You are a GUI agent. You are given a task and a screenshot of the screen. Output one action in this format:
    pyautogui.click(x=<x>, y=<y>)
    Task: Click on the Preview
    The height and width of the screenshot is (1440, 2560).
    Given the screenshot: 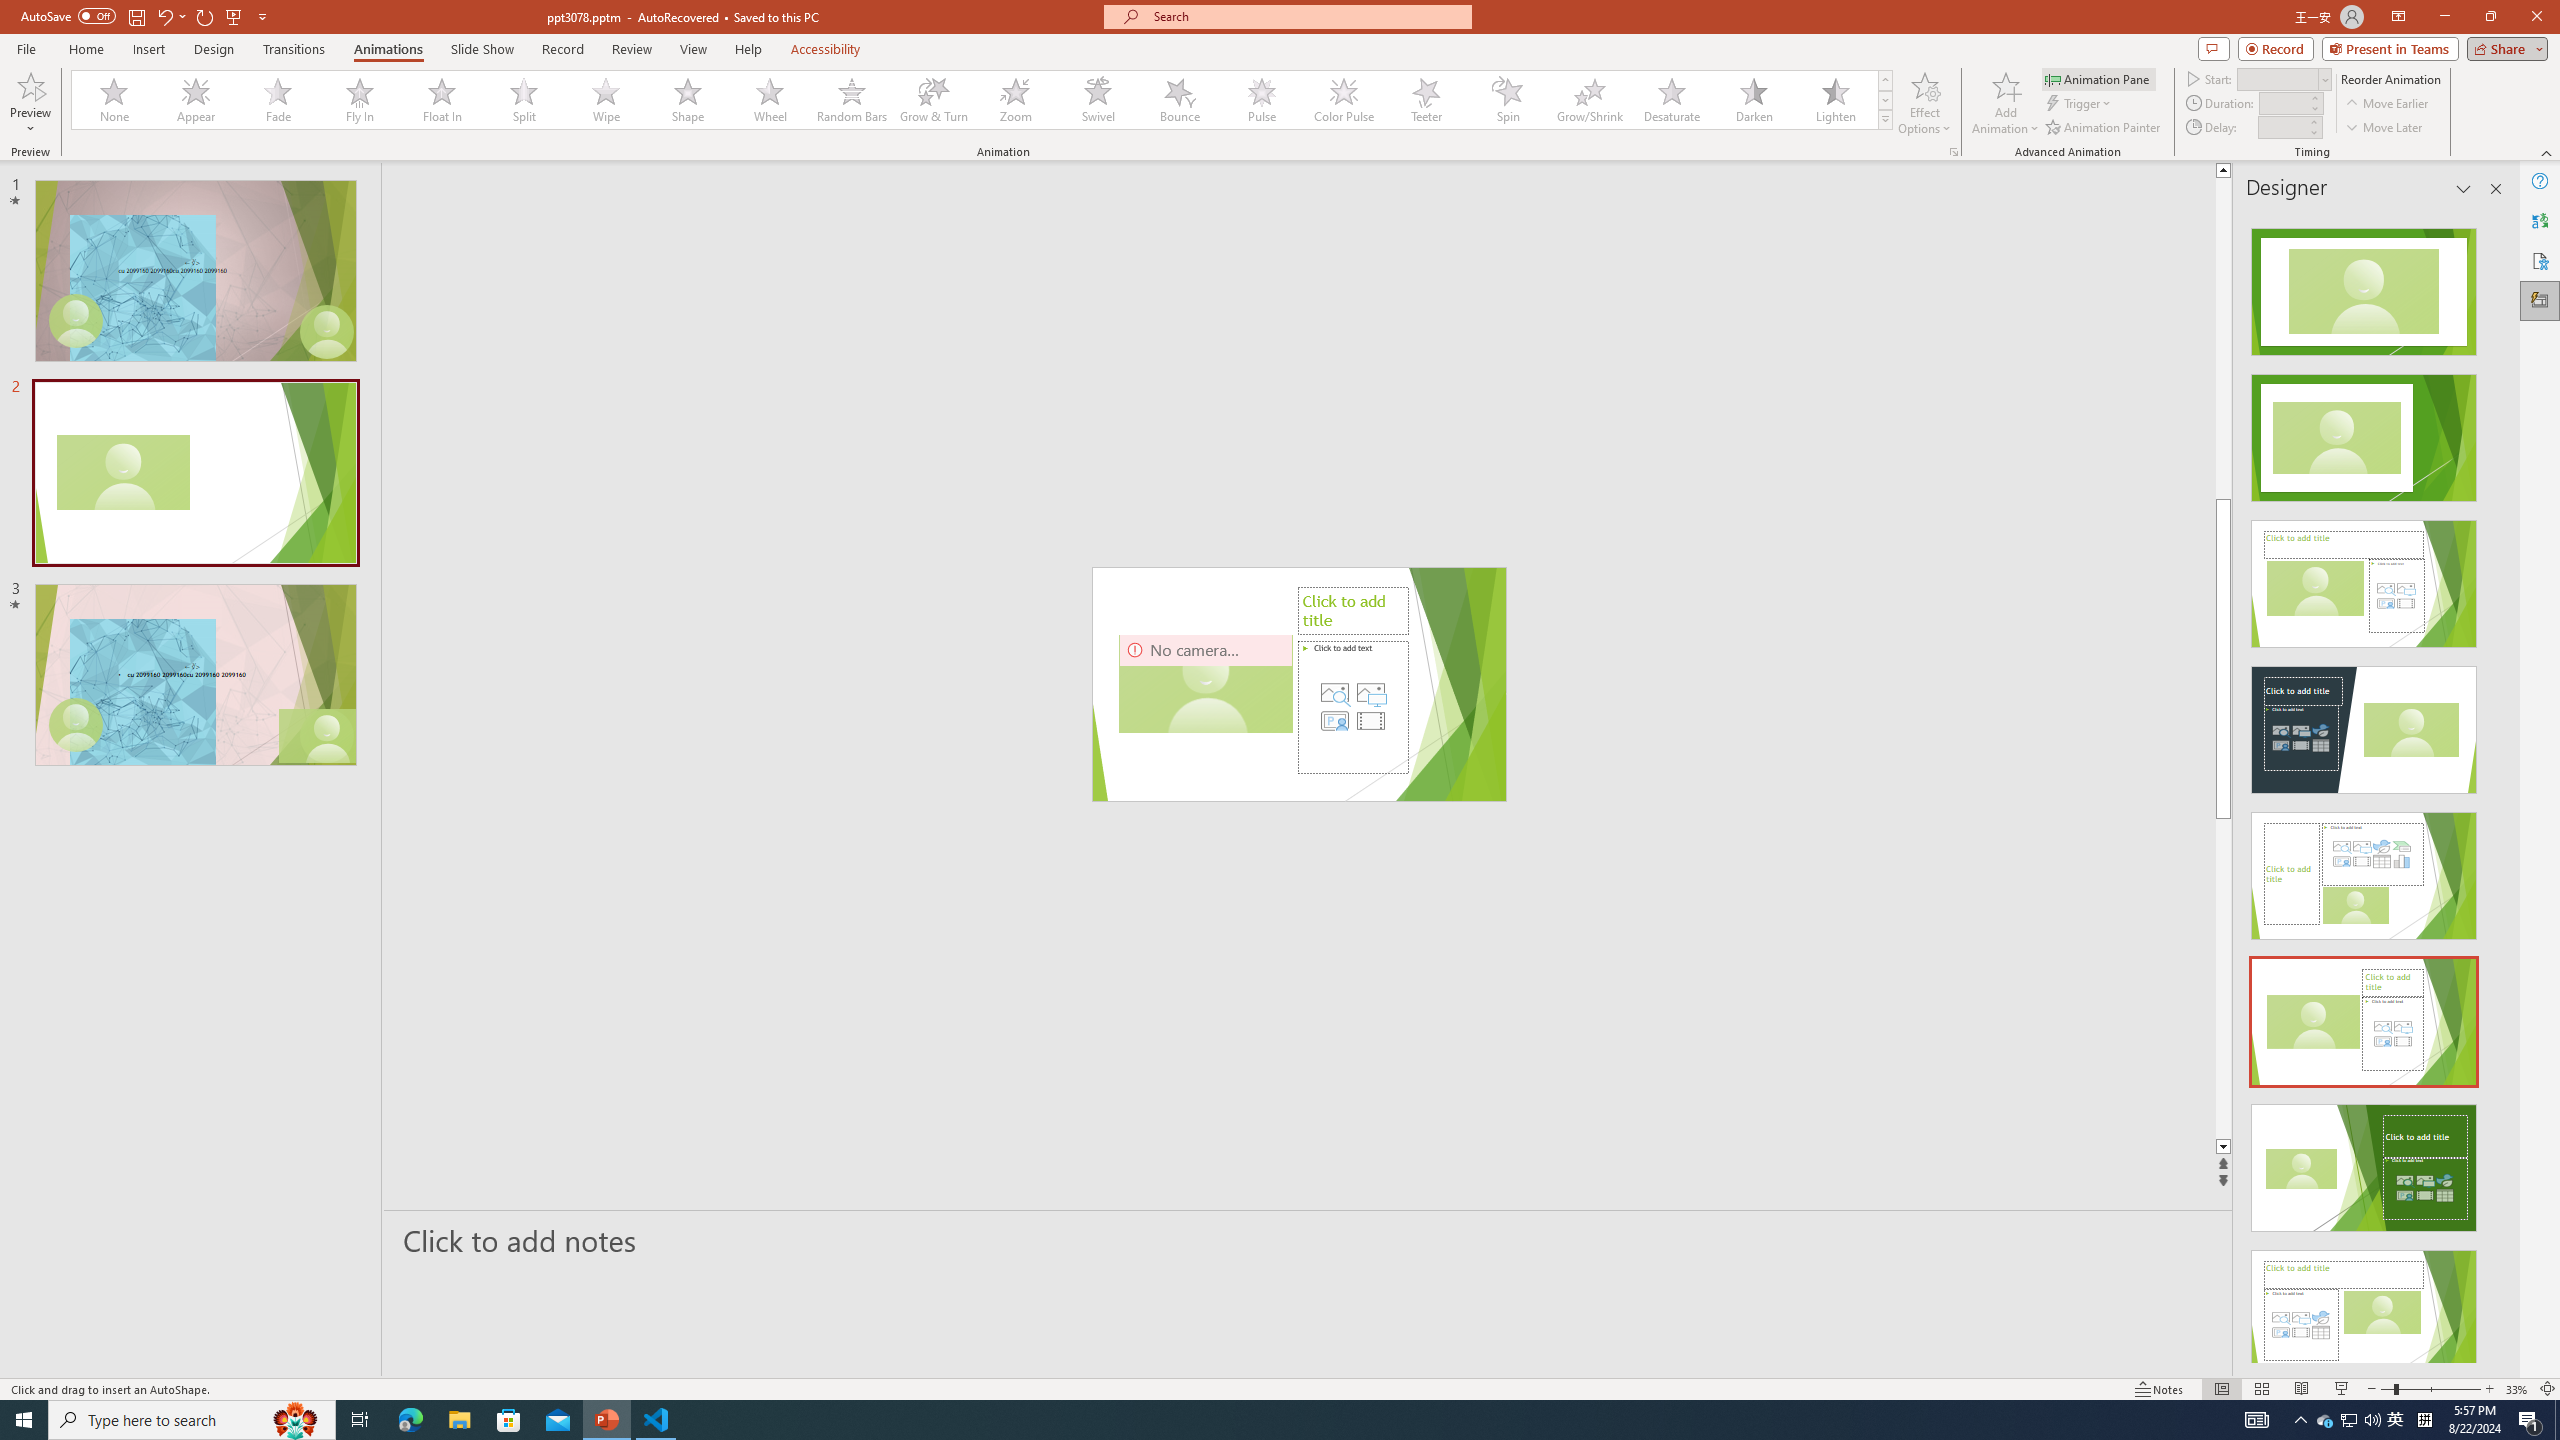 What is the action you would take?
    pyautogui.click(x=30, y=85)
    